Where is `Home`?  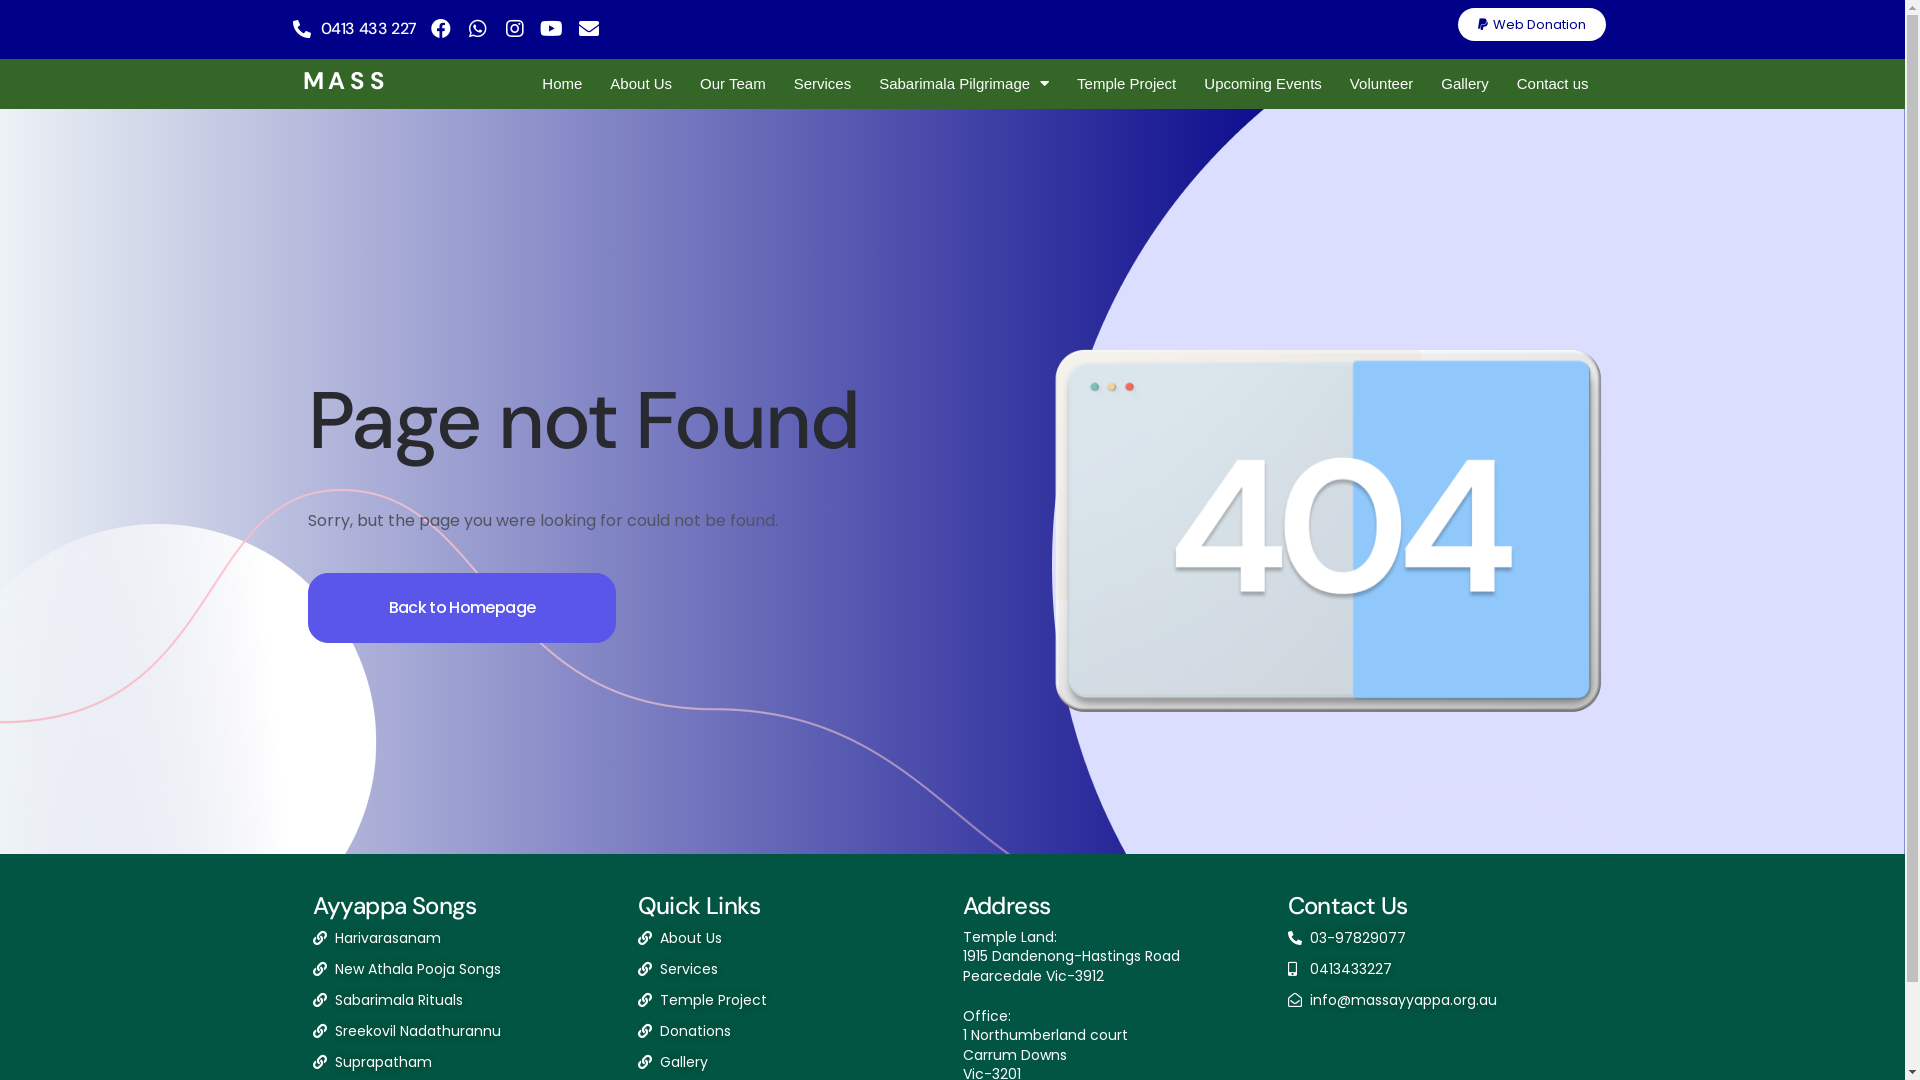 Home is located at coordinates (562, 84).